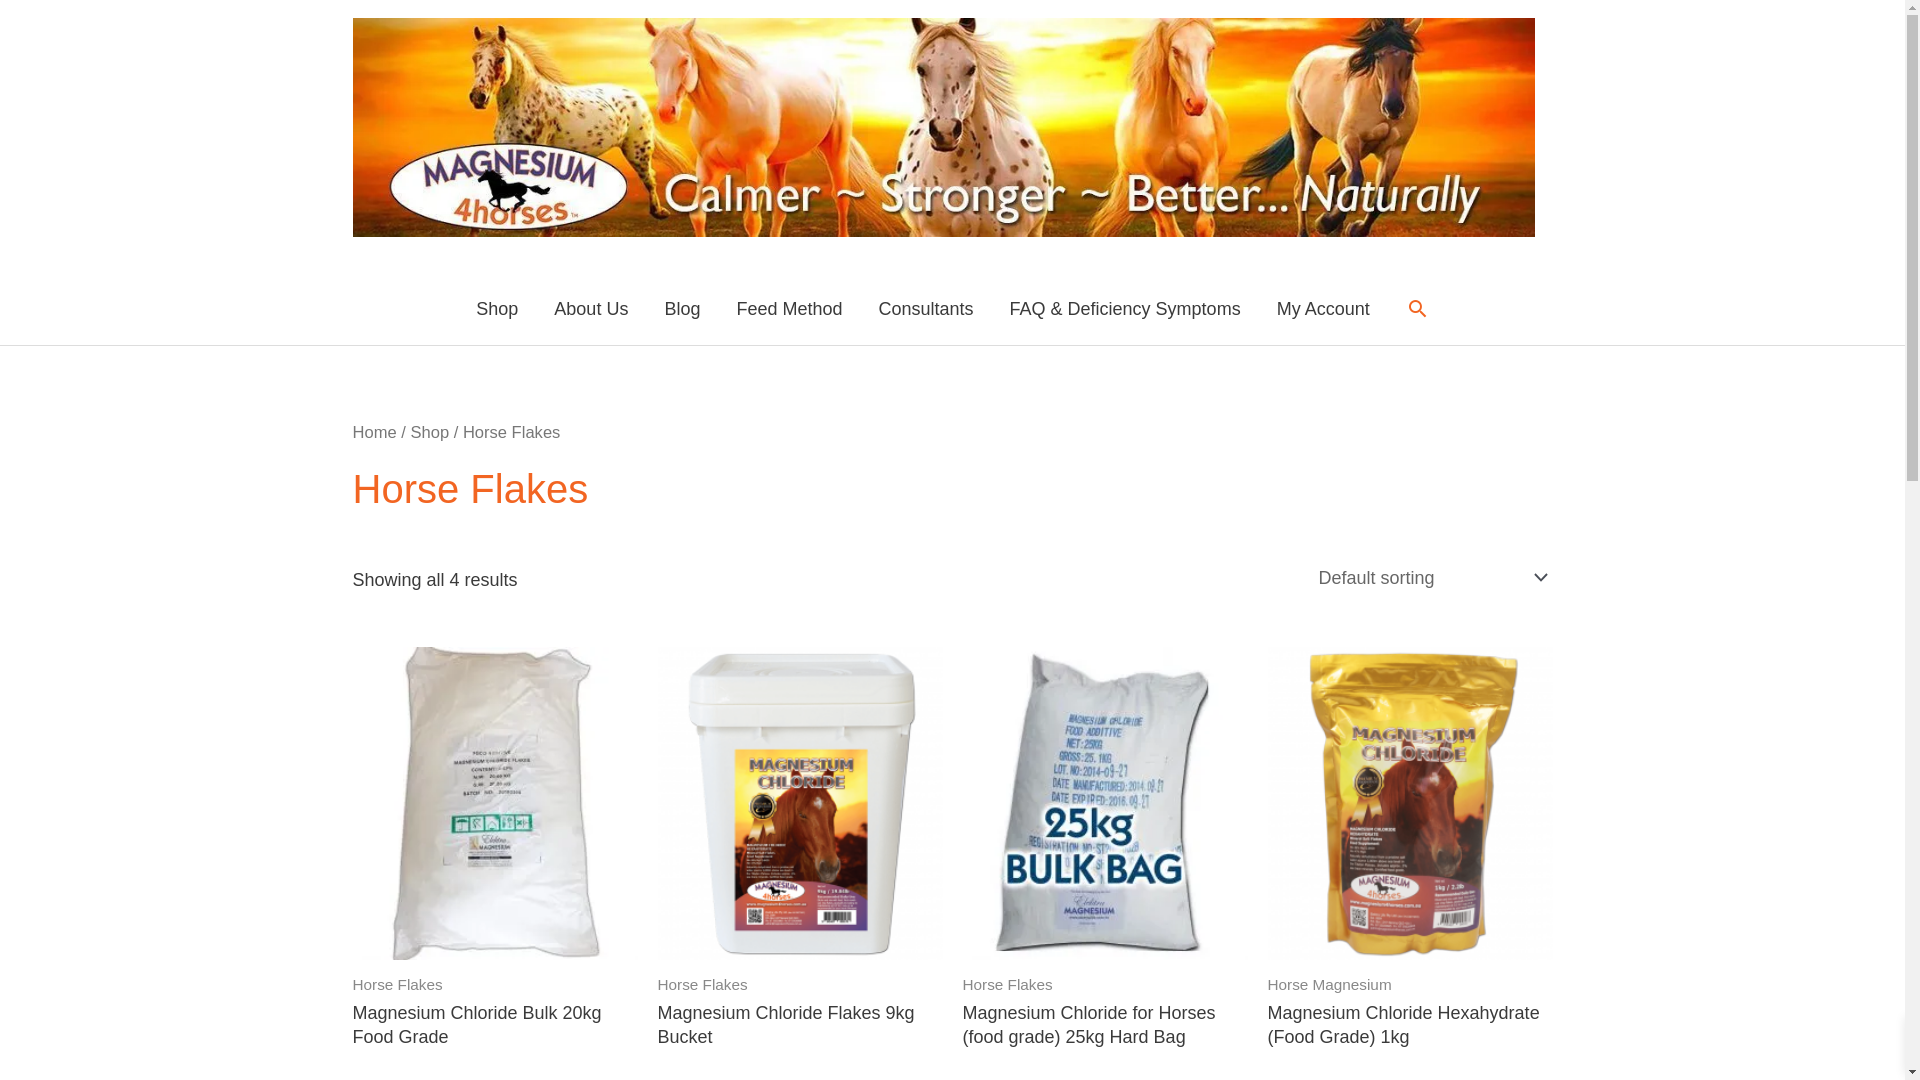 The height and width of the screenshot is (1080, 1920). I want to click on Blog, so click(682, 309).